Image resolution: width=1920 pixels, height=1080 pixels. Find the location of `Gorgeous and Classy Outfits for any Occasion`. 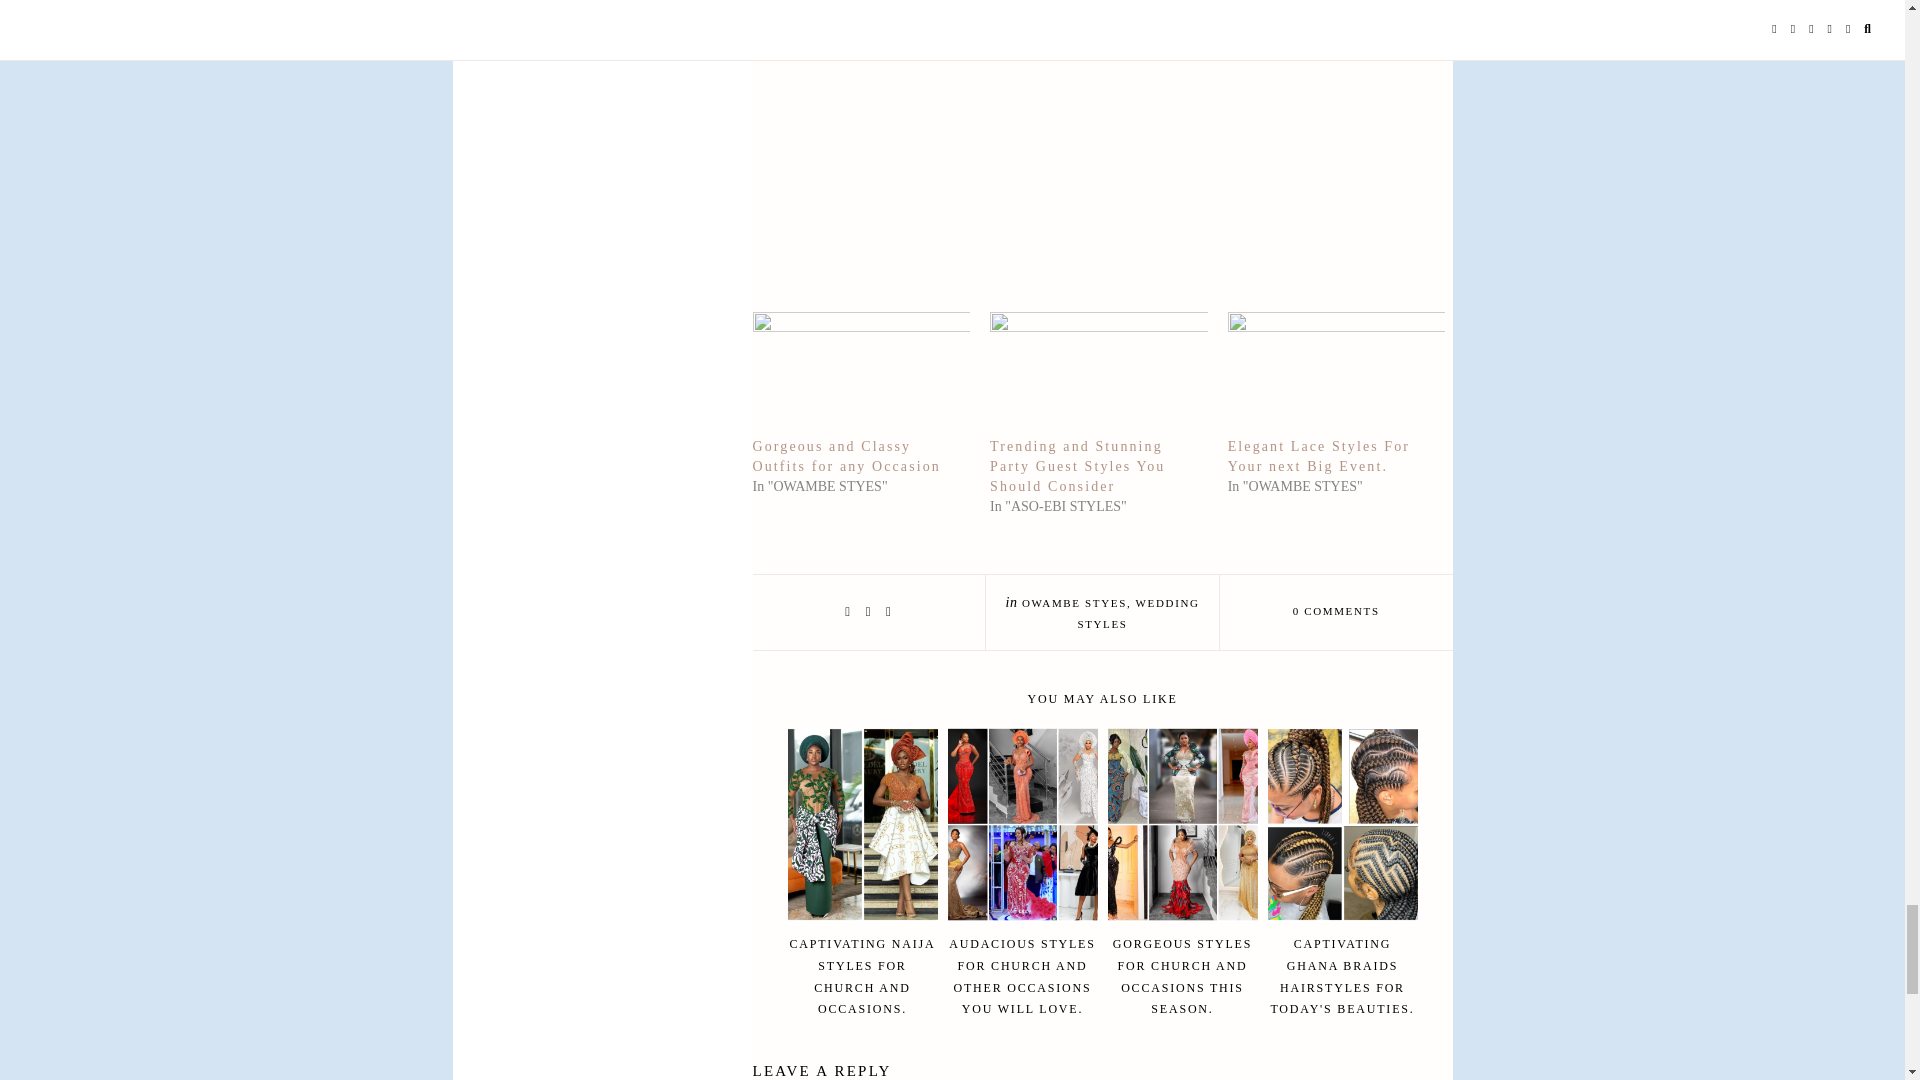

Gorgeous and Classy Outfits for any Occasion is located at coordinates (860, 374).